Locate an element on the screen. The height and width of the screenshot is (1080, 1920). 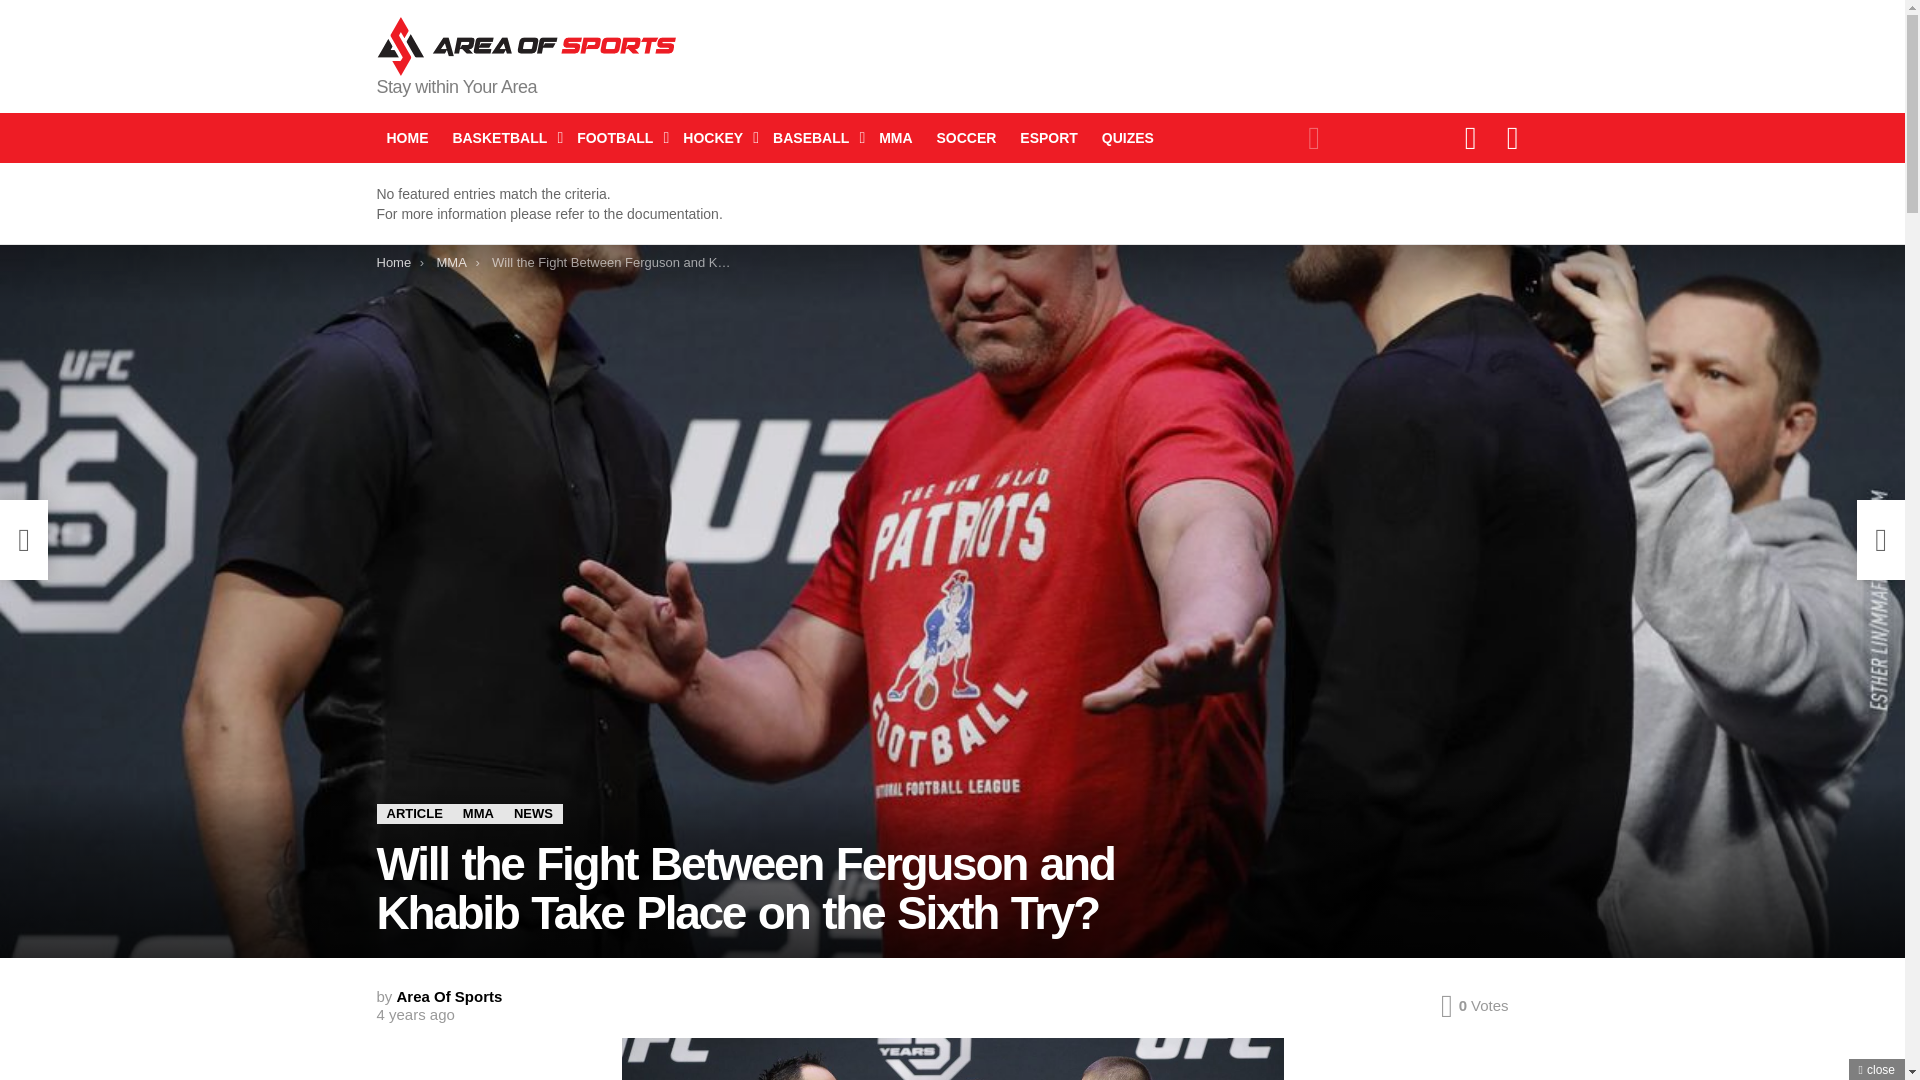
ARTICLE is located at coordinates (414, 814).